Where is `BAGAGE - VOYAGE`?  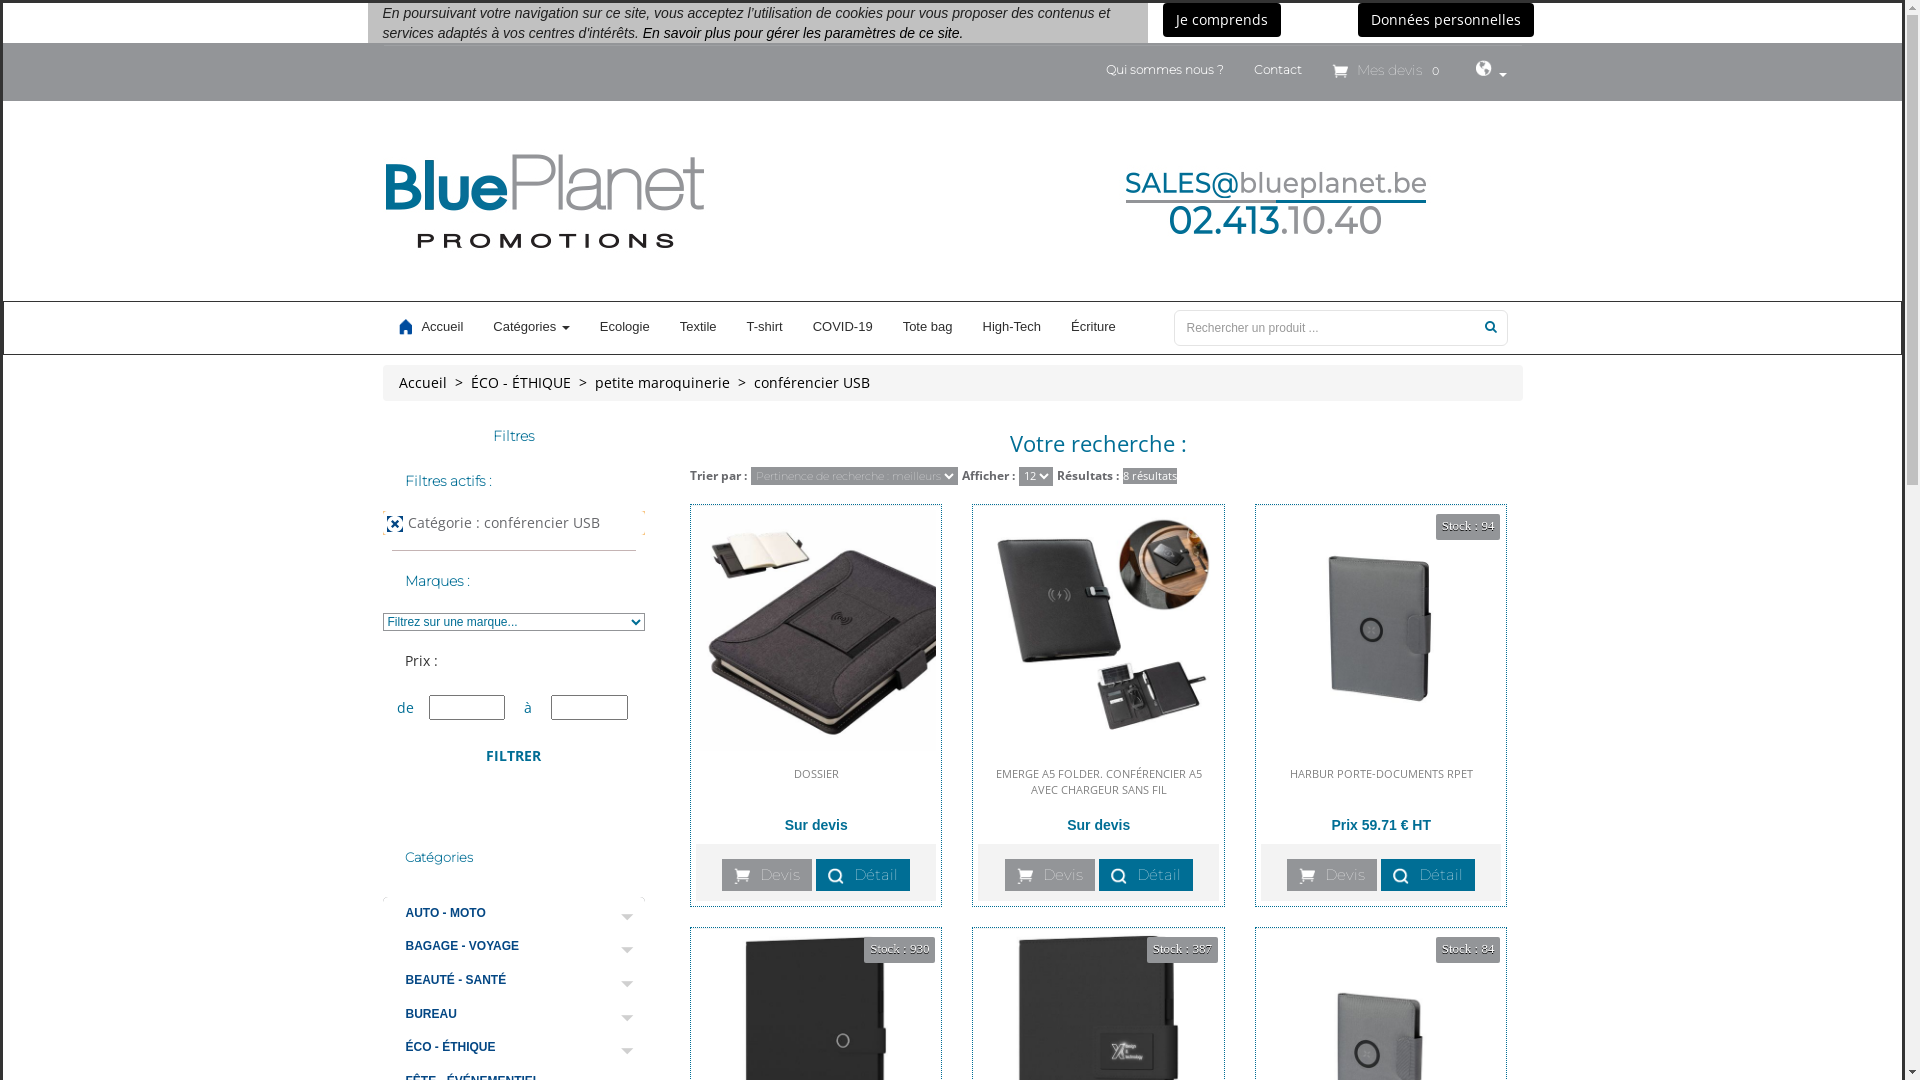
BAGAGE - VOYAGE is located at coordinates (516, 946).